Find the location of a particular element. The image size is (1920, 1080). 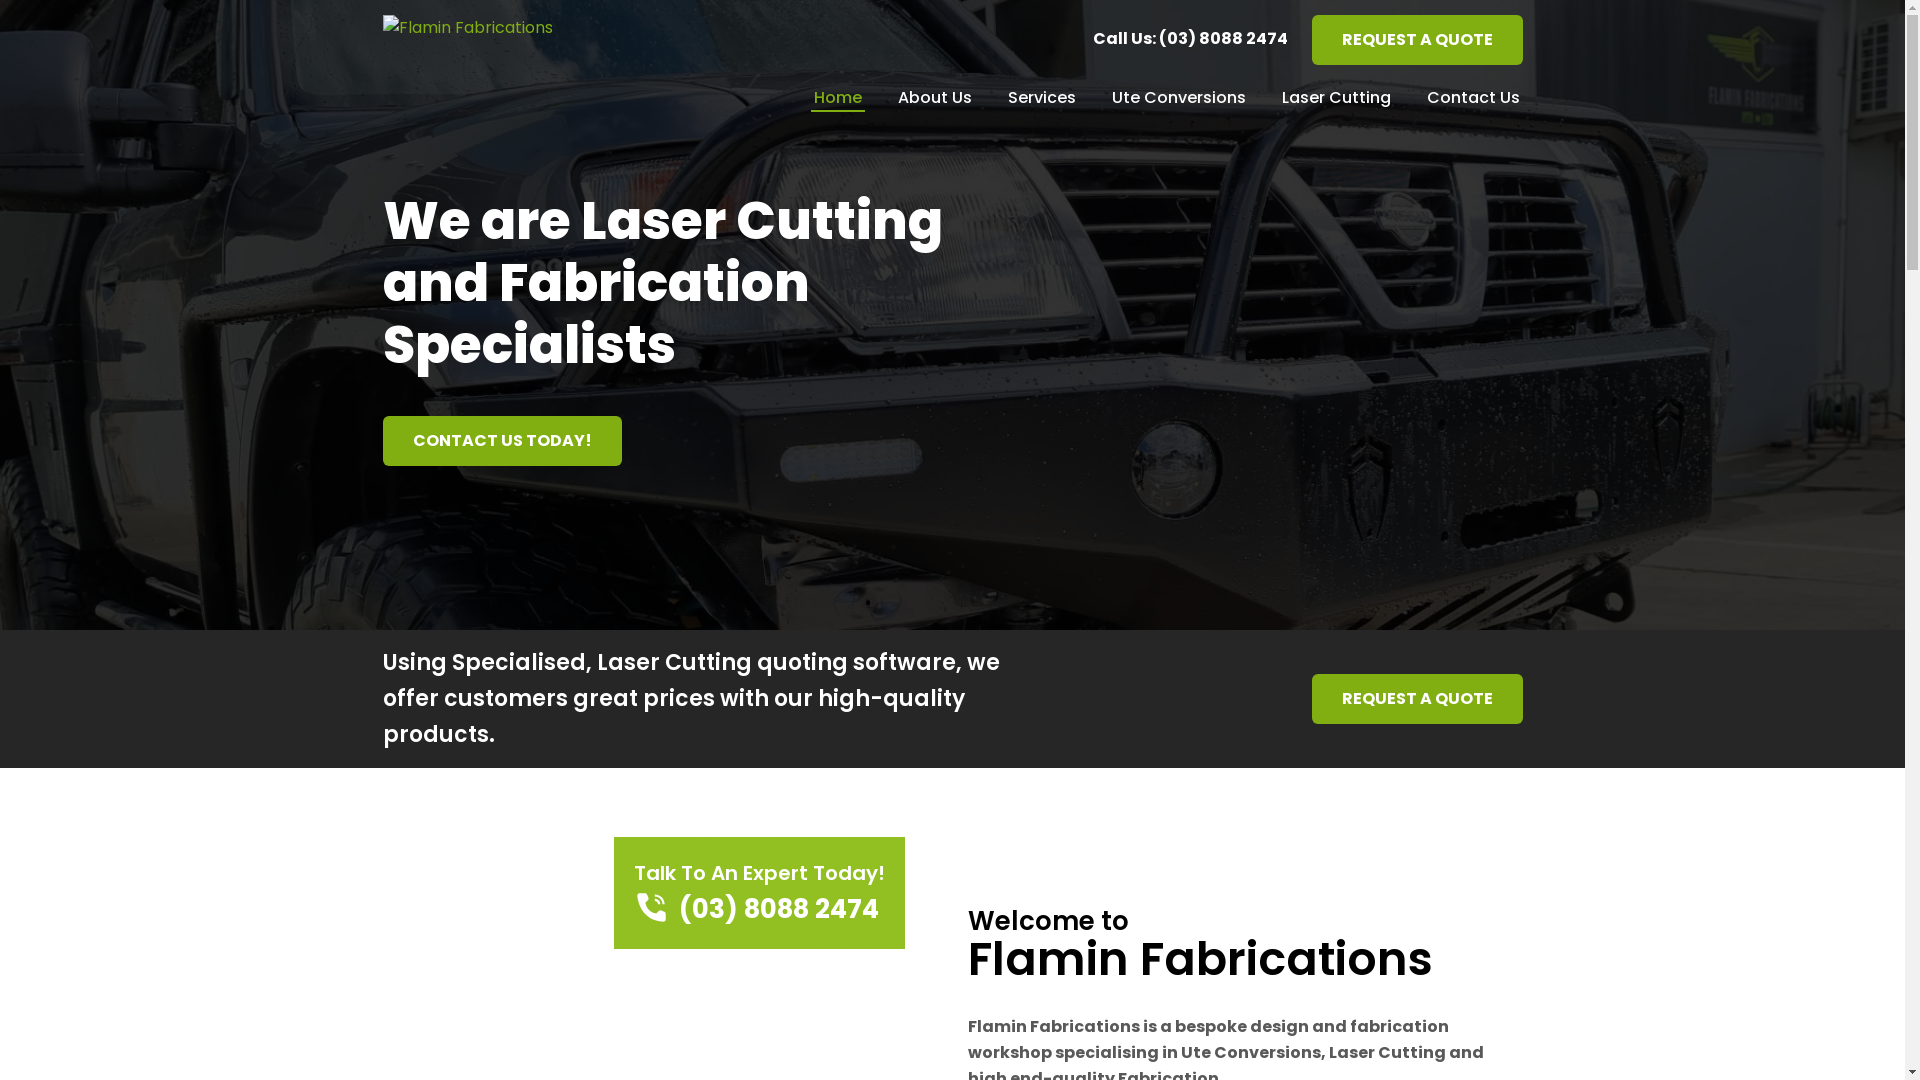

Ute Conversions is located at coordinates (1178, 100).